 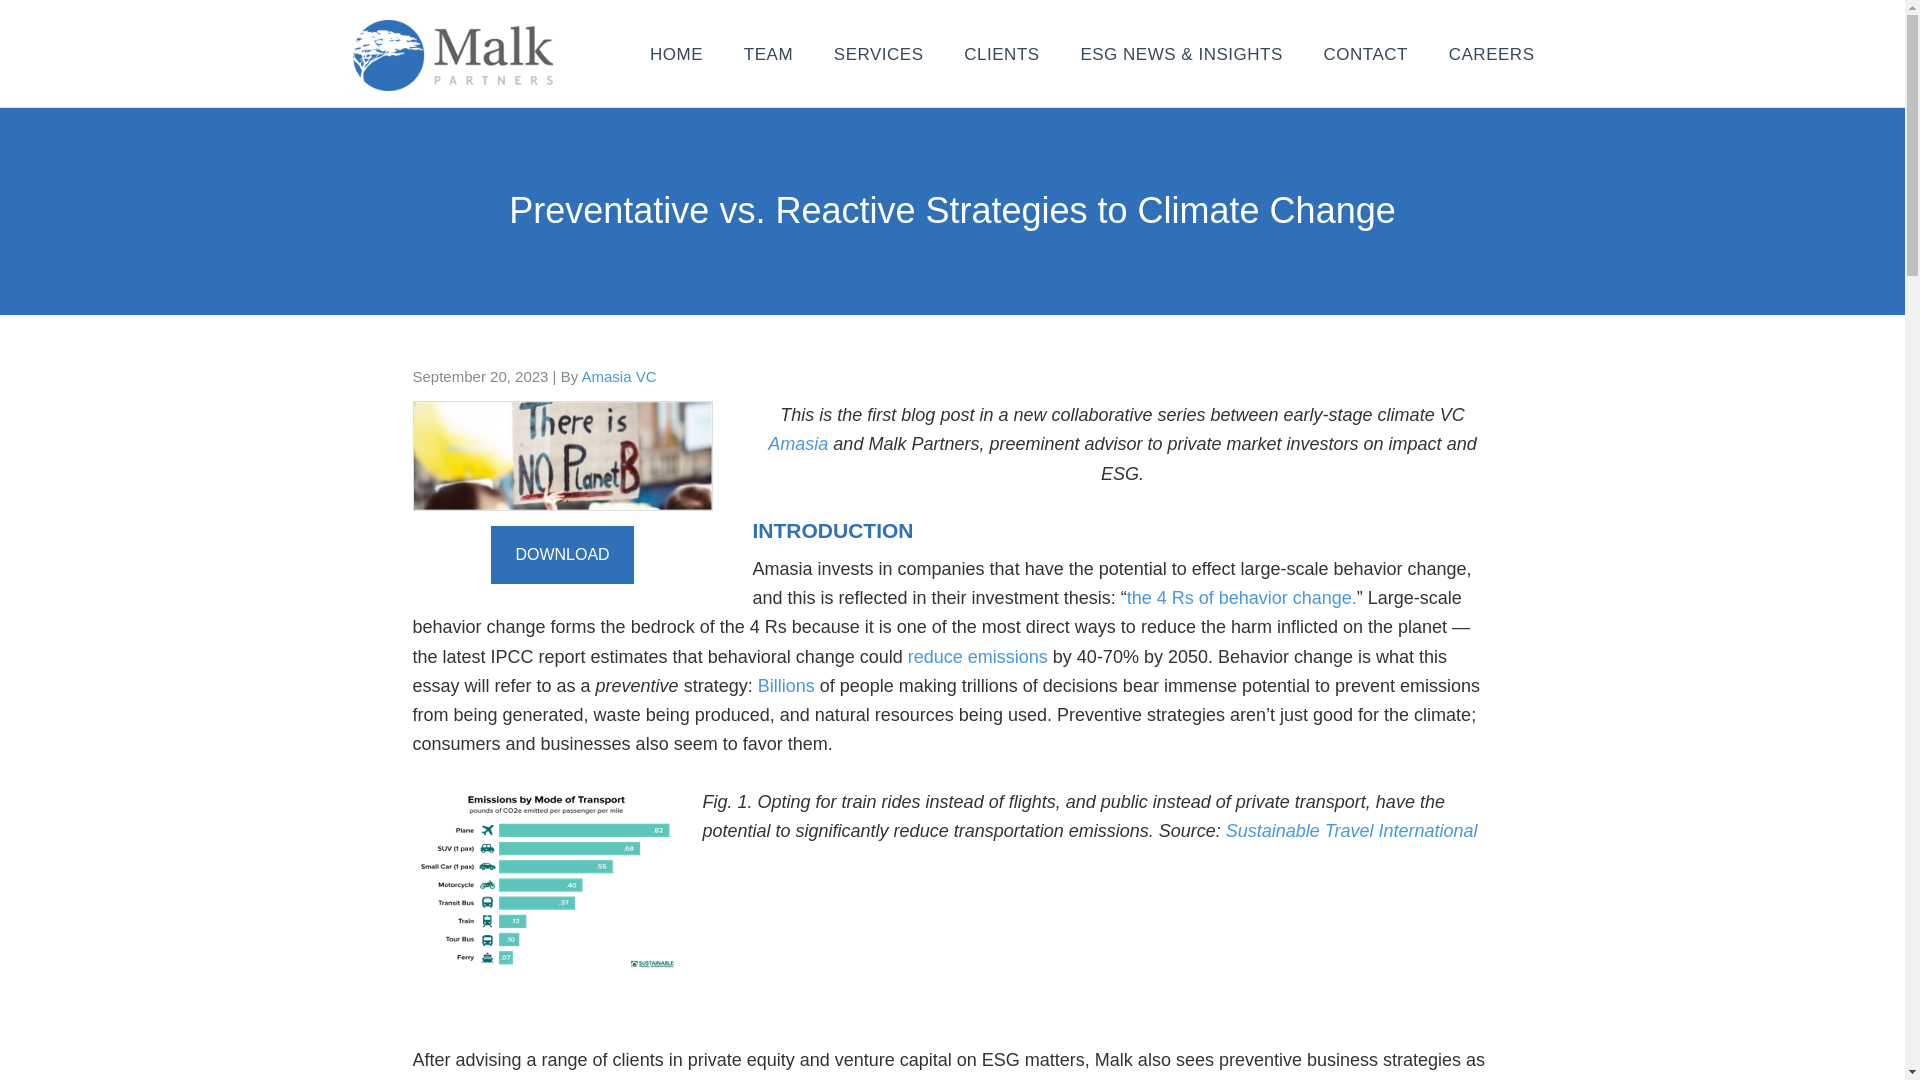 I want to click on the 4 Rs of behavior change., so click(x=1242, y=598).